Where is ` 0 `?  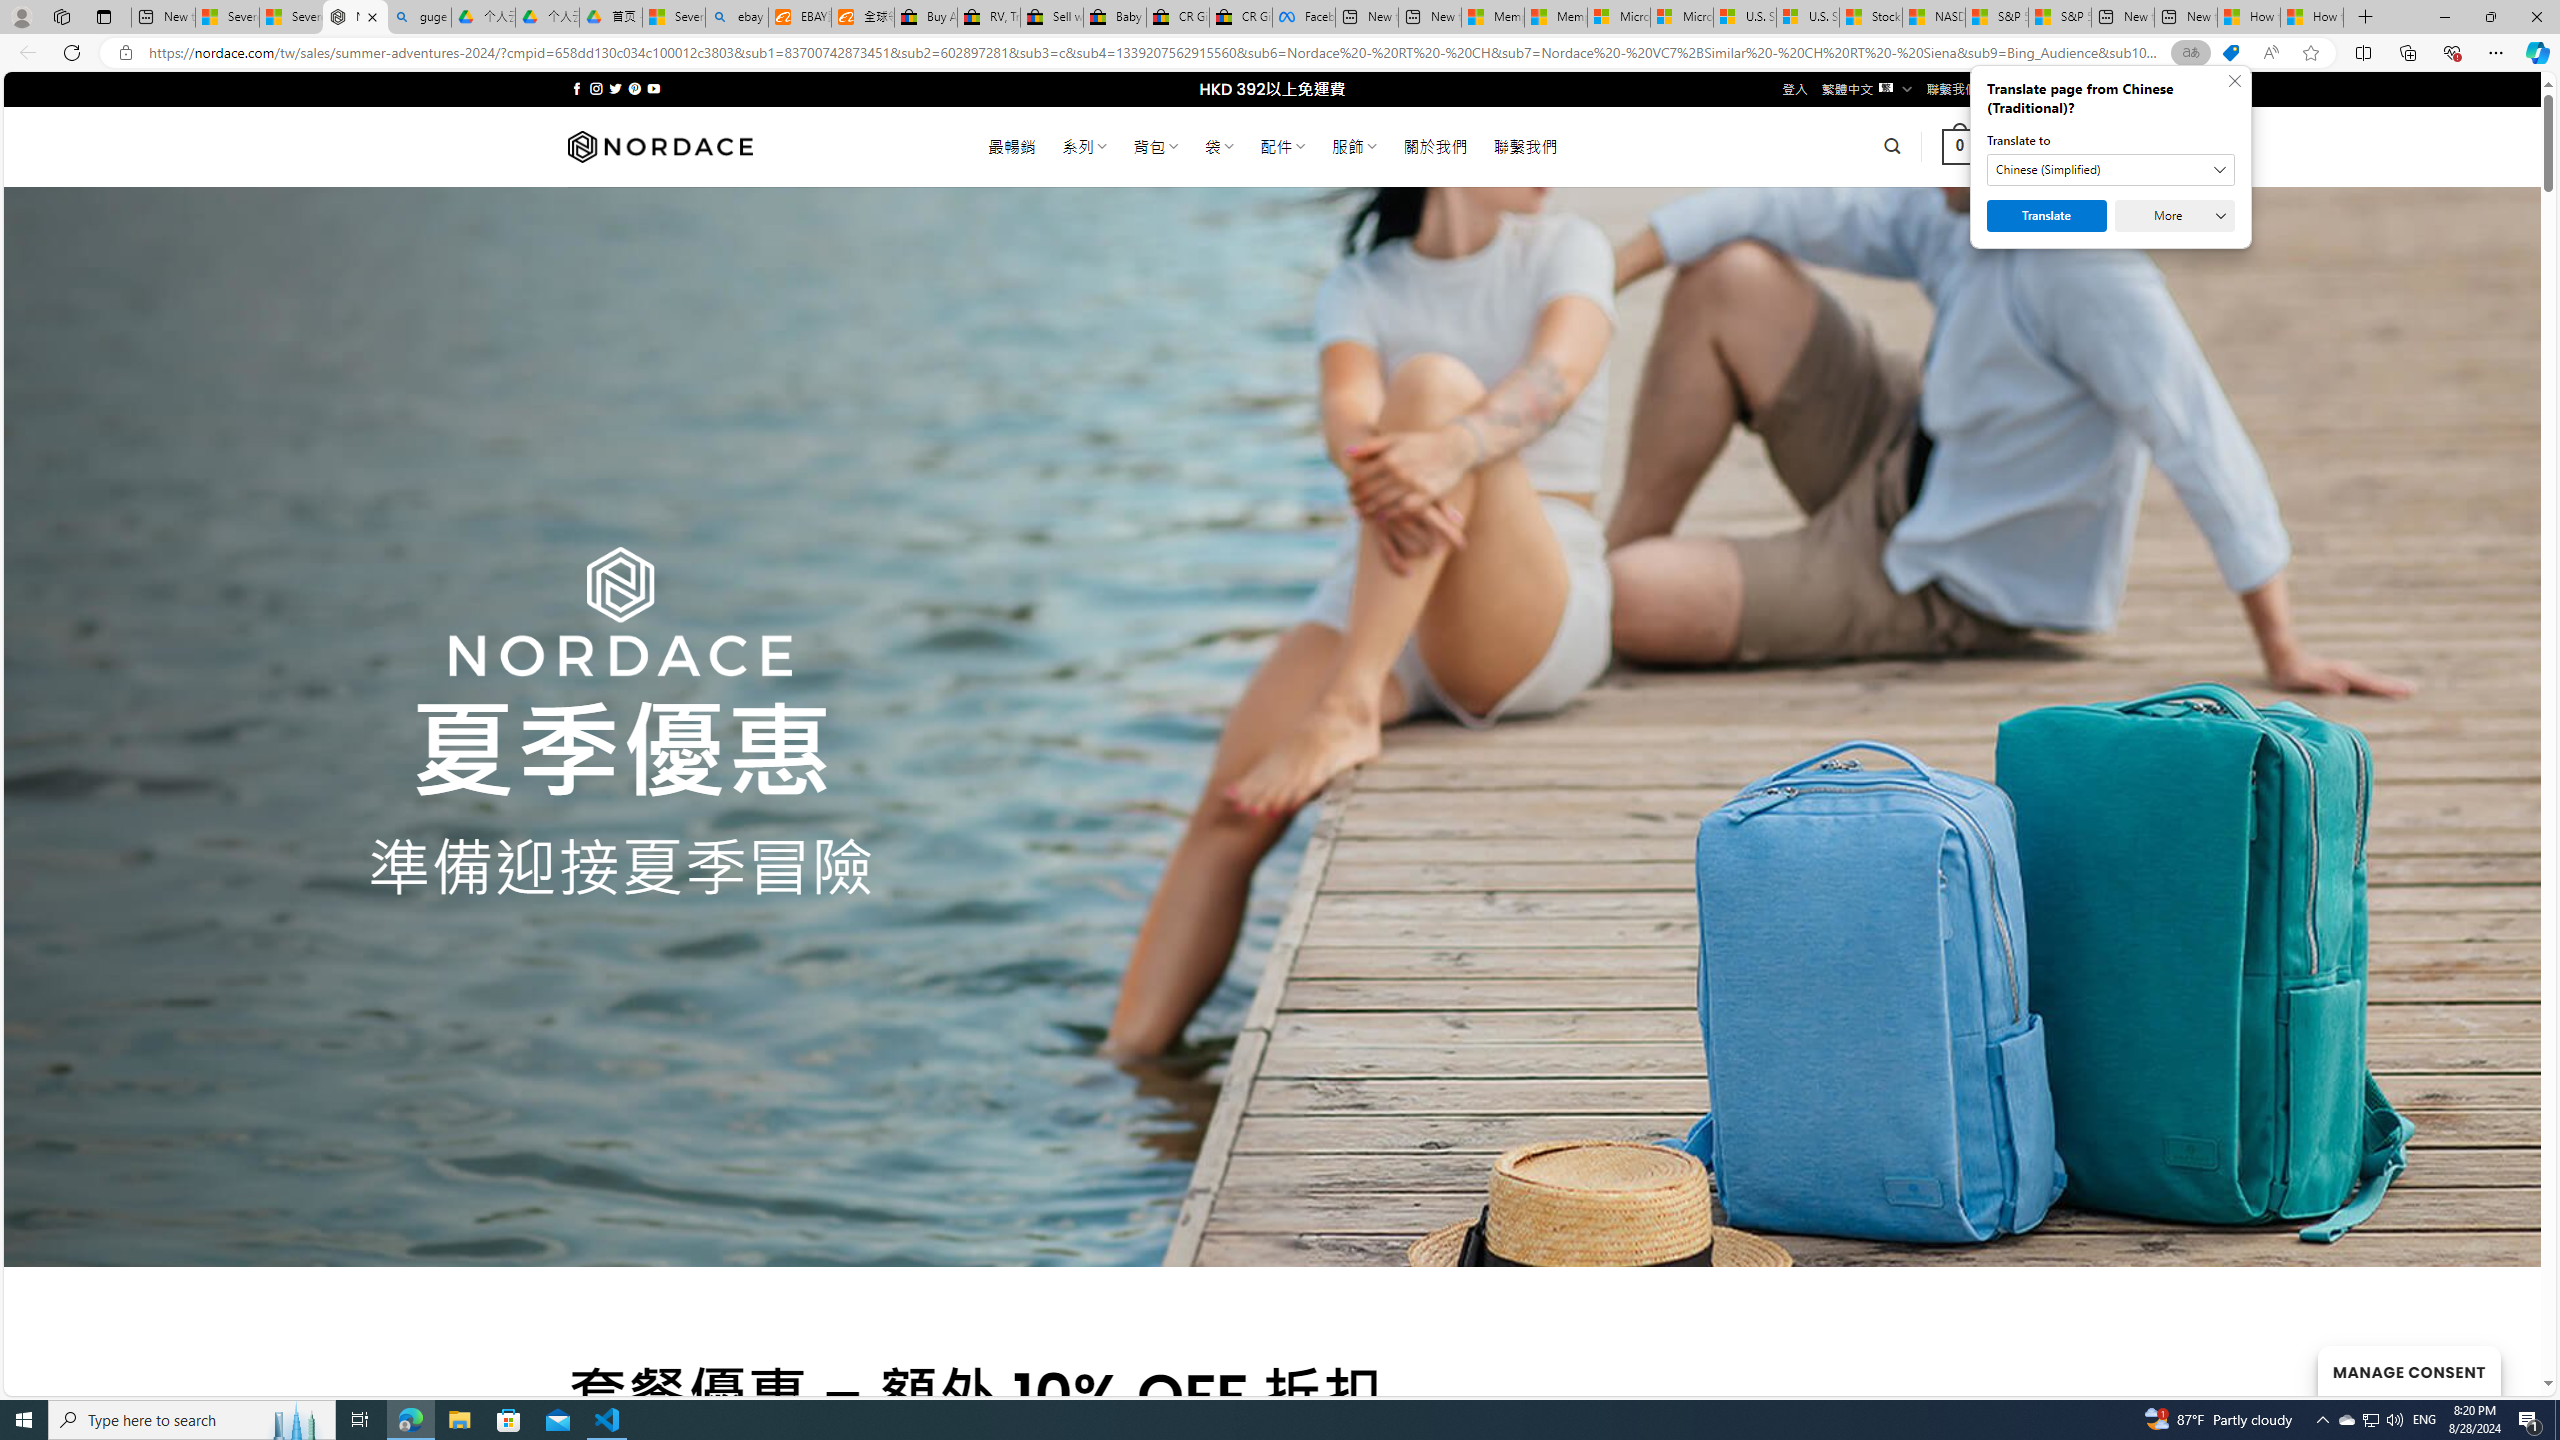
 0  is located at coordinates (1960, 146).